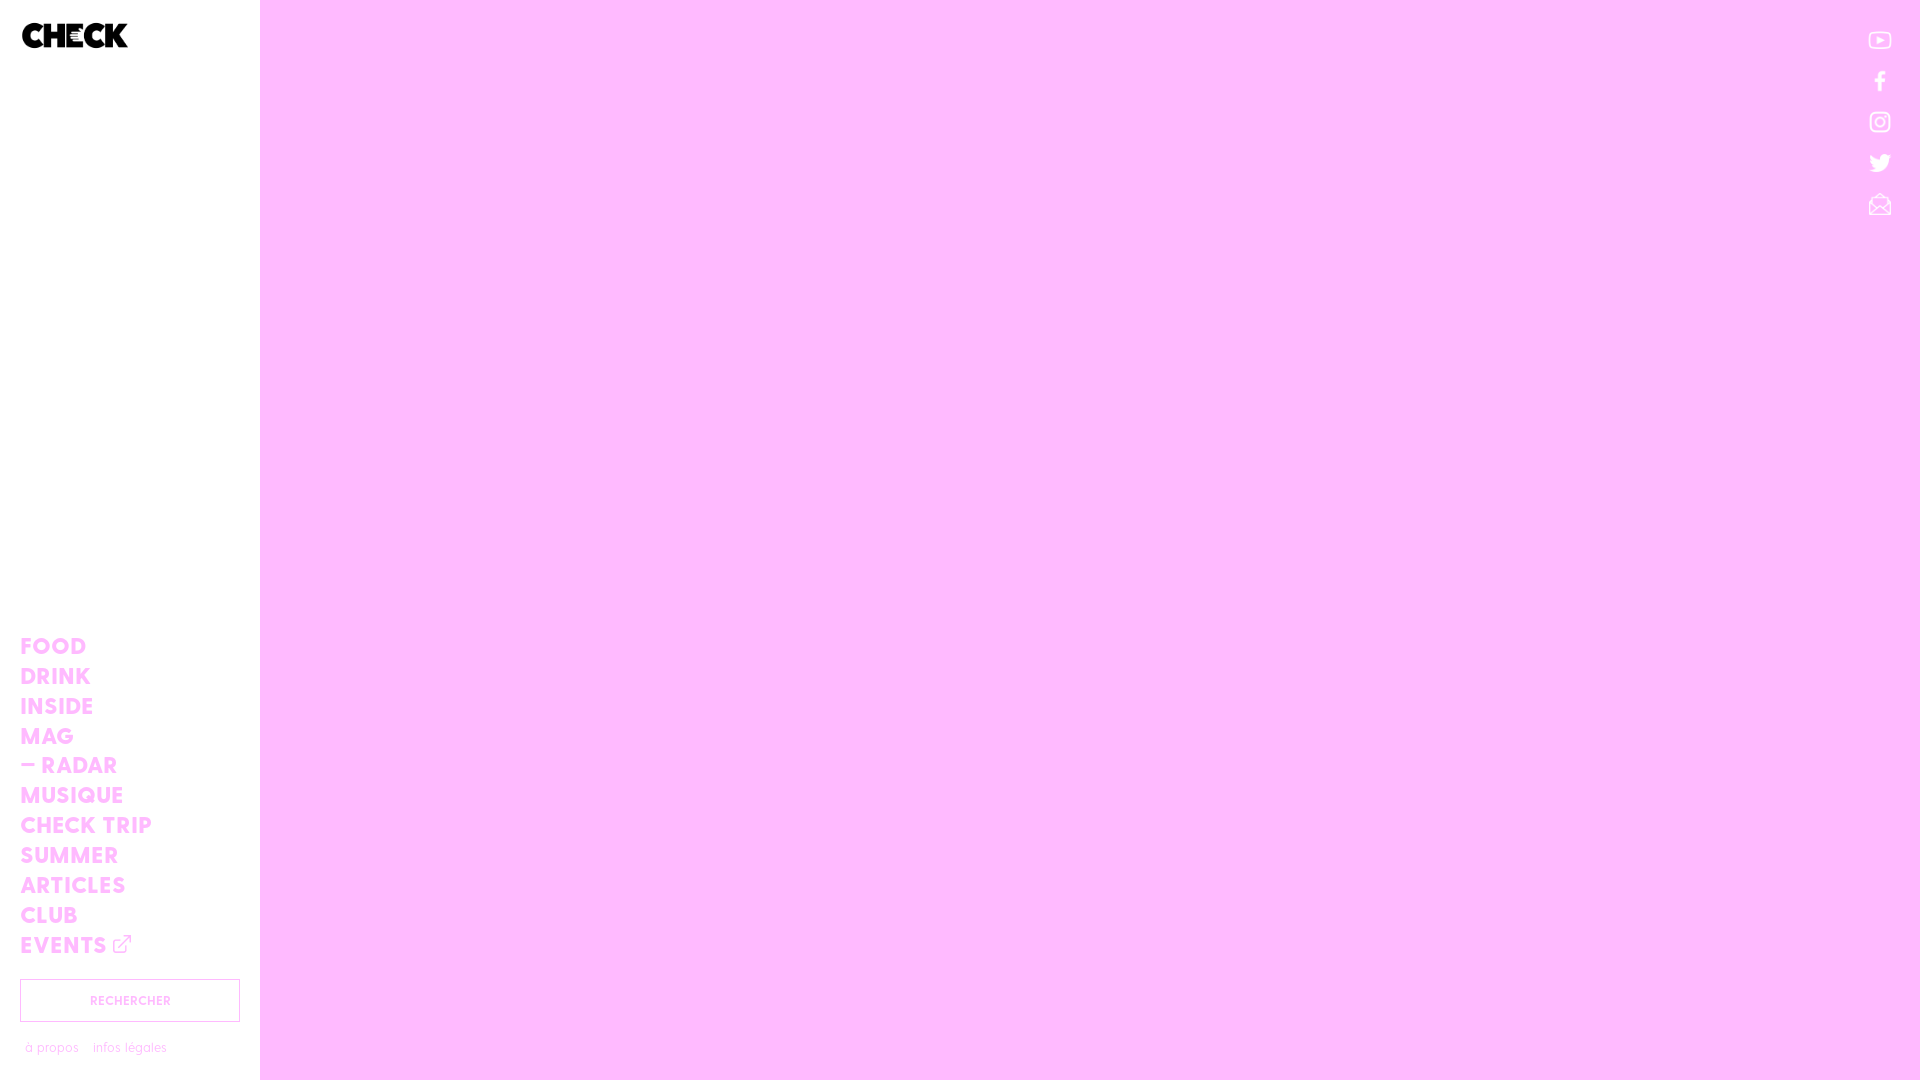  What do you see at coordinates (1880, 40) in the screenshot?
I see `YouTube` at bounding box center [1880, 40].